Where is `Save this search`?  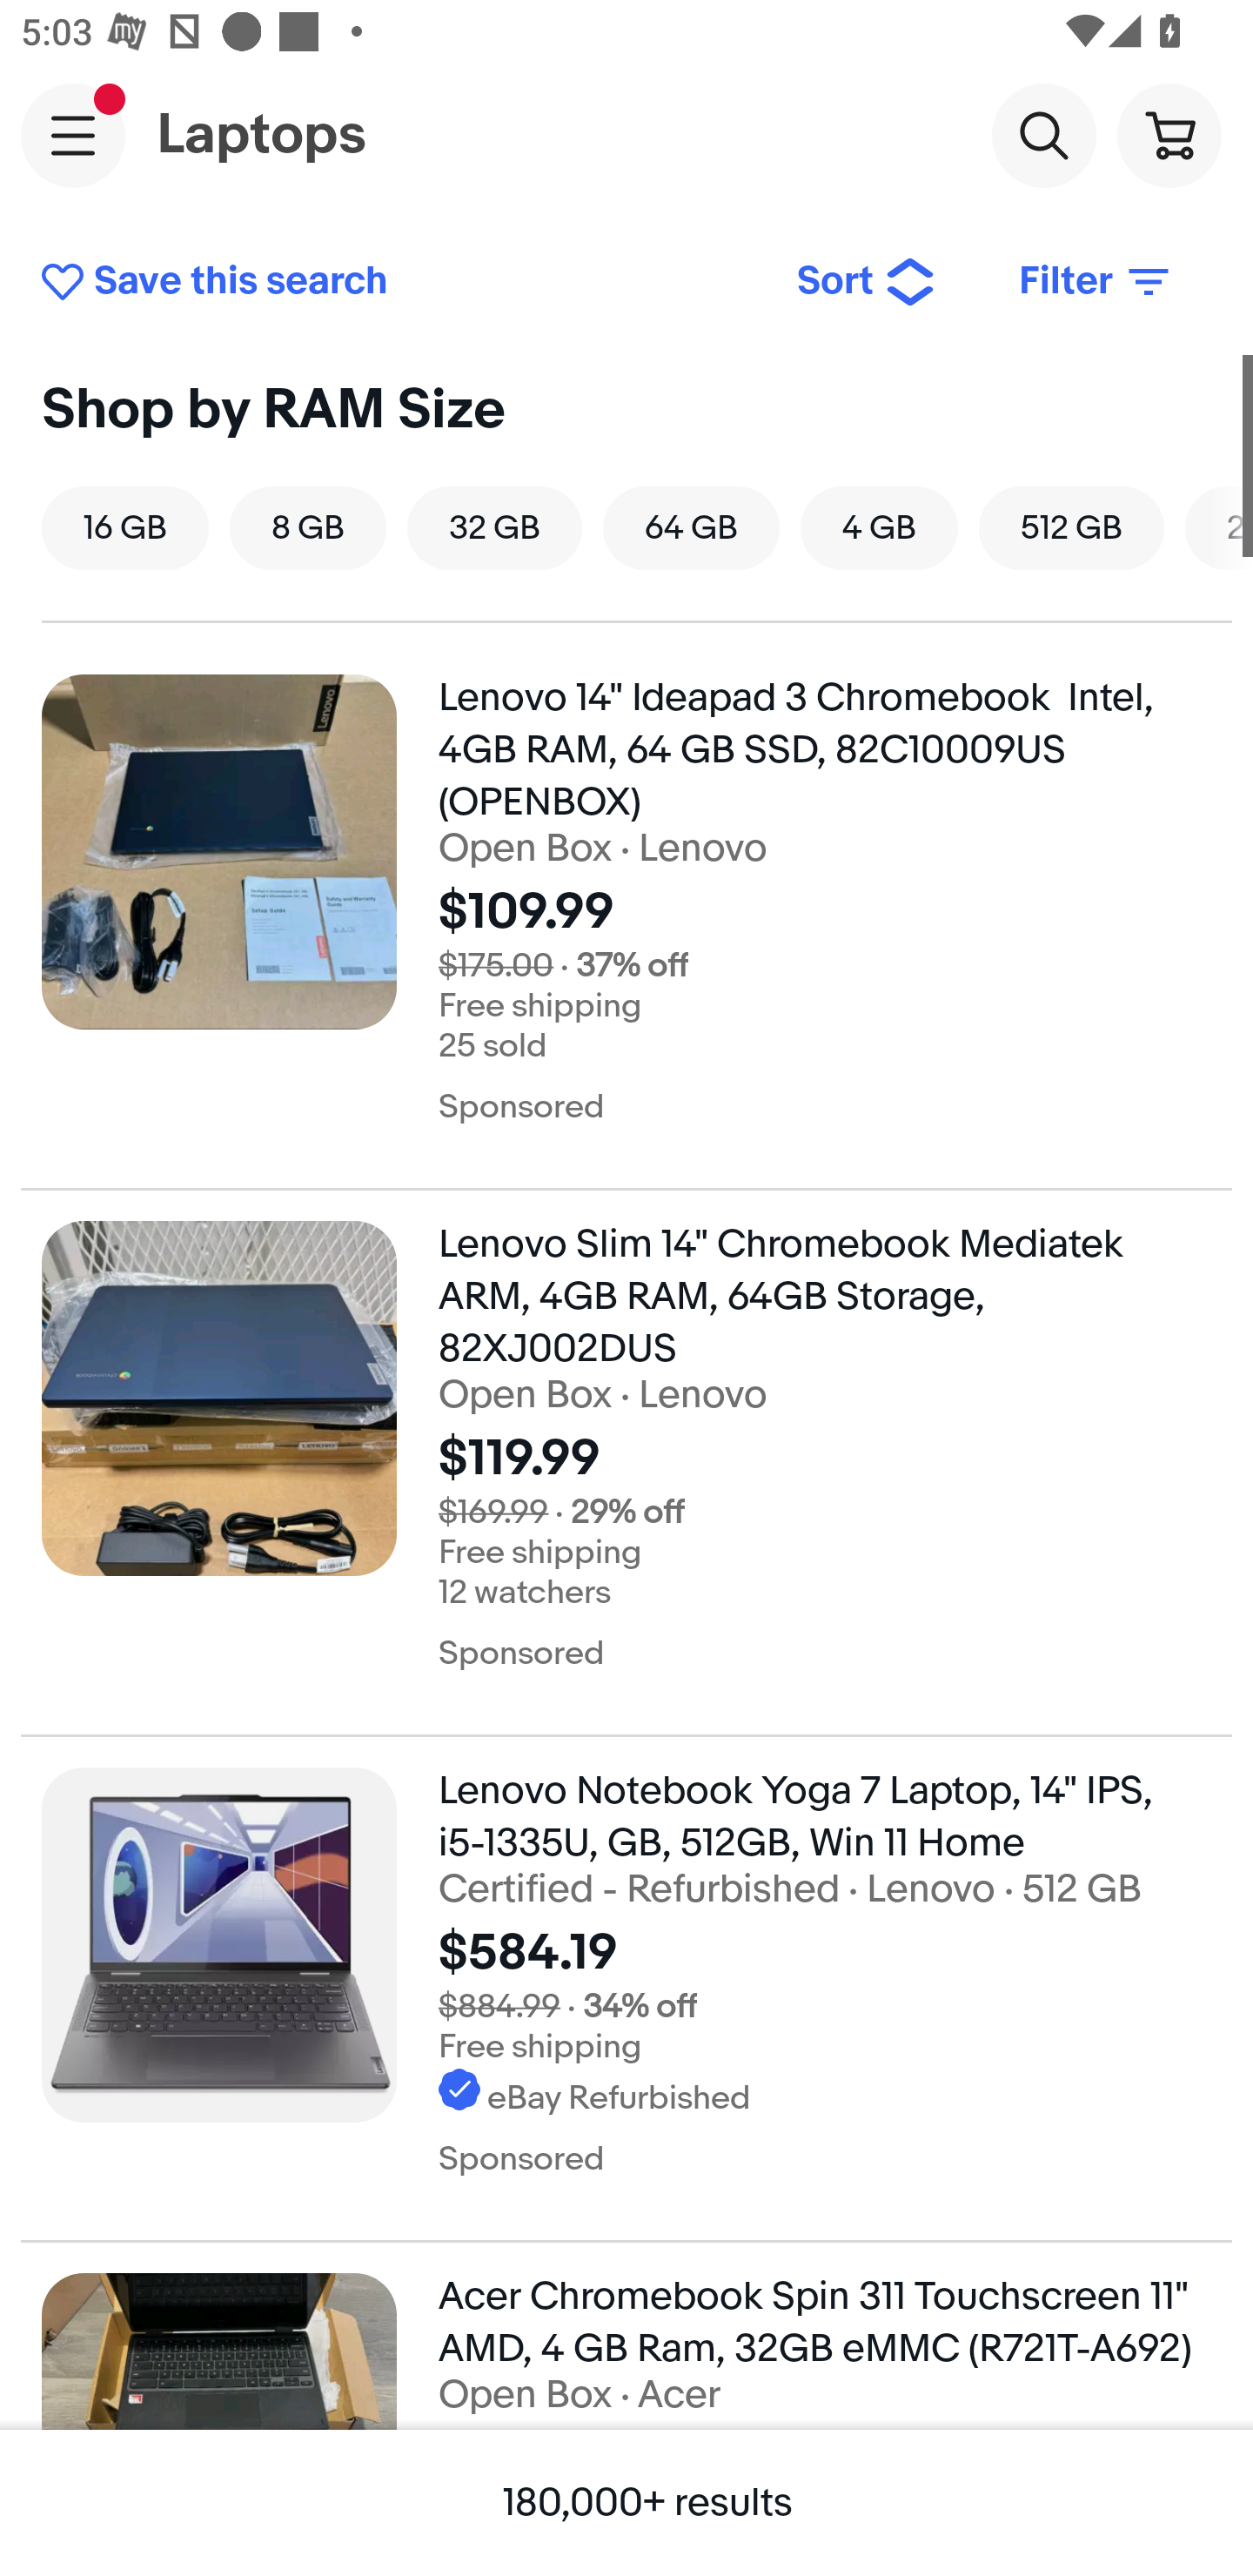
Save this search is located at coordinates (397, 282).